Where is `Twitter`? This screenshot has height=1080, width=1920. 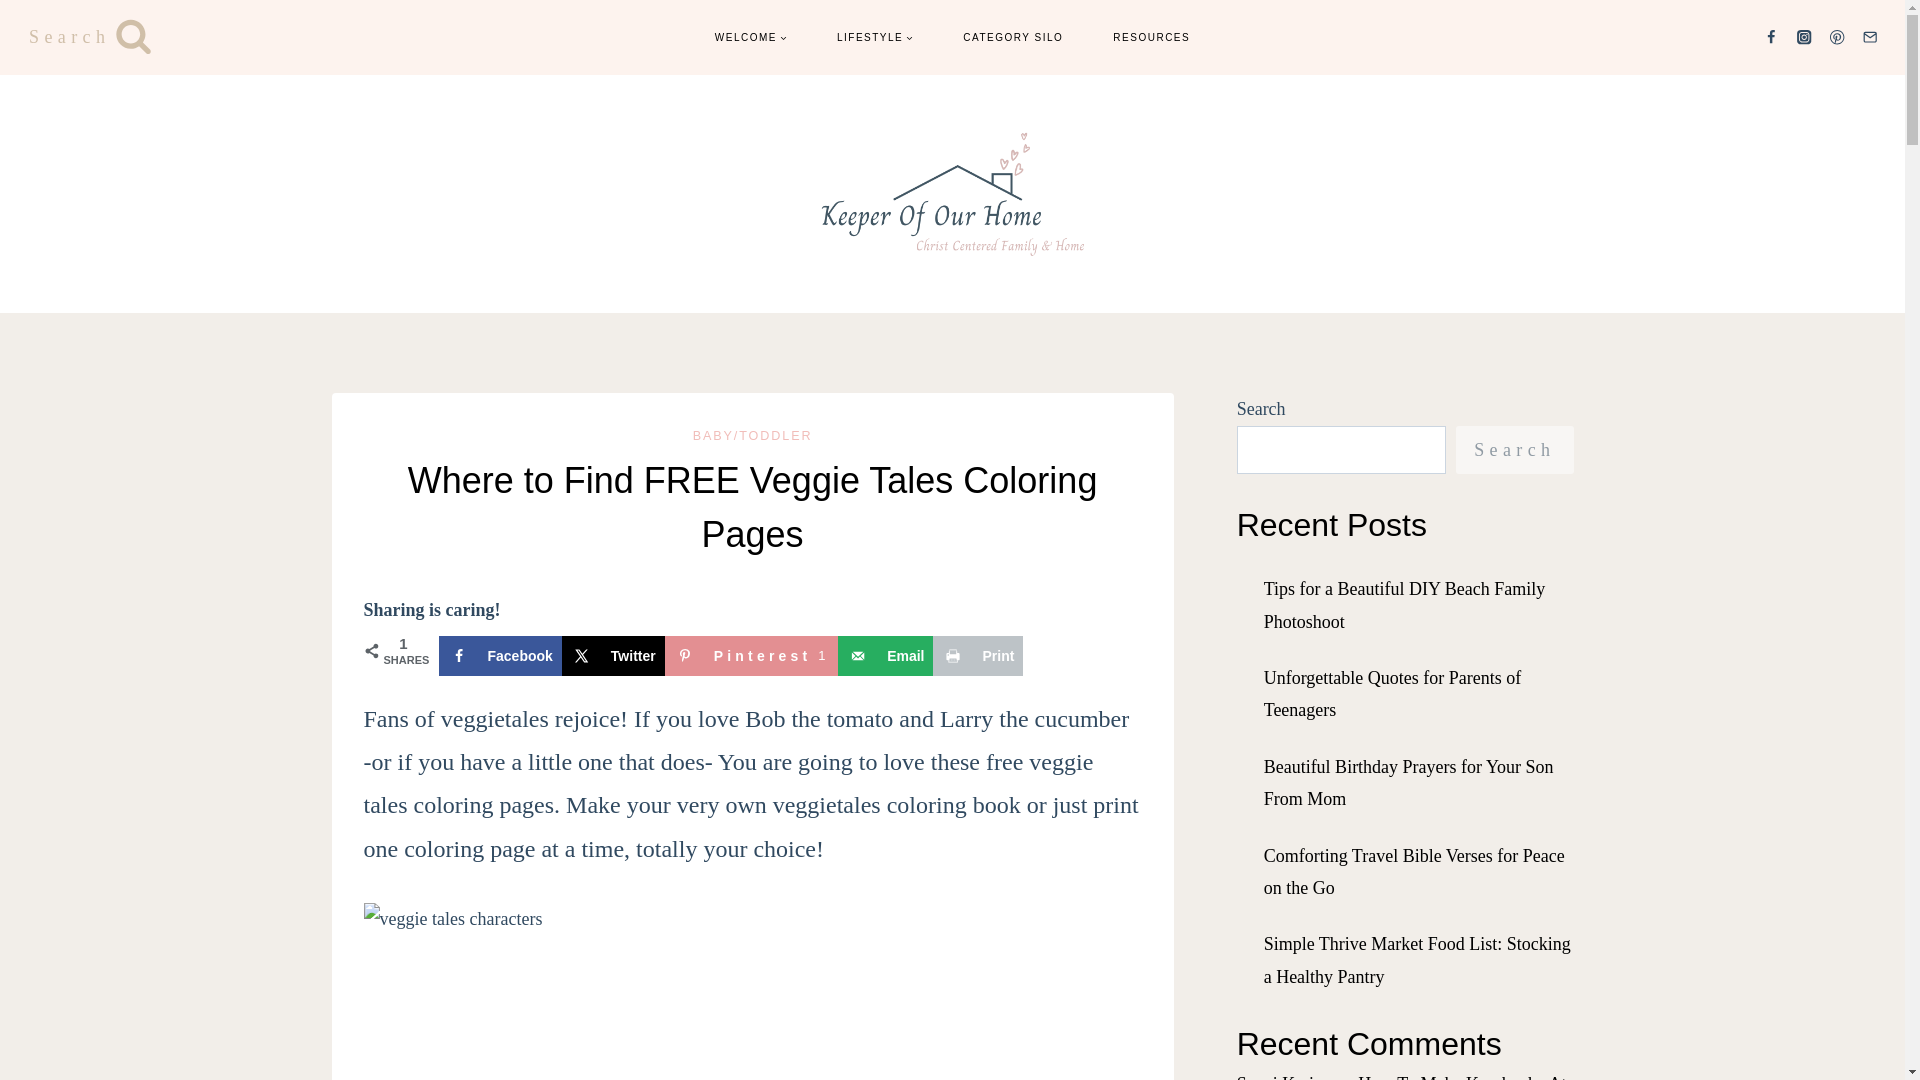
Twitter is located at coordinates (613, 656).